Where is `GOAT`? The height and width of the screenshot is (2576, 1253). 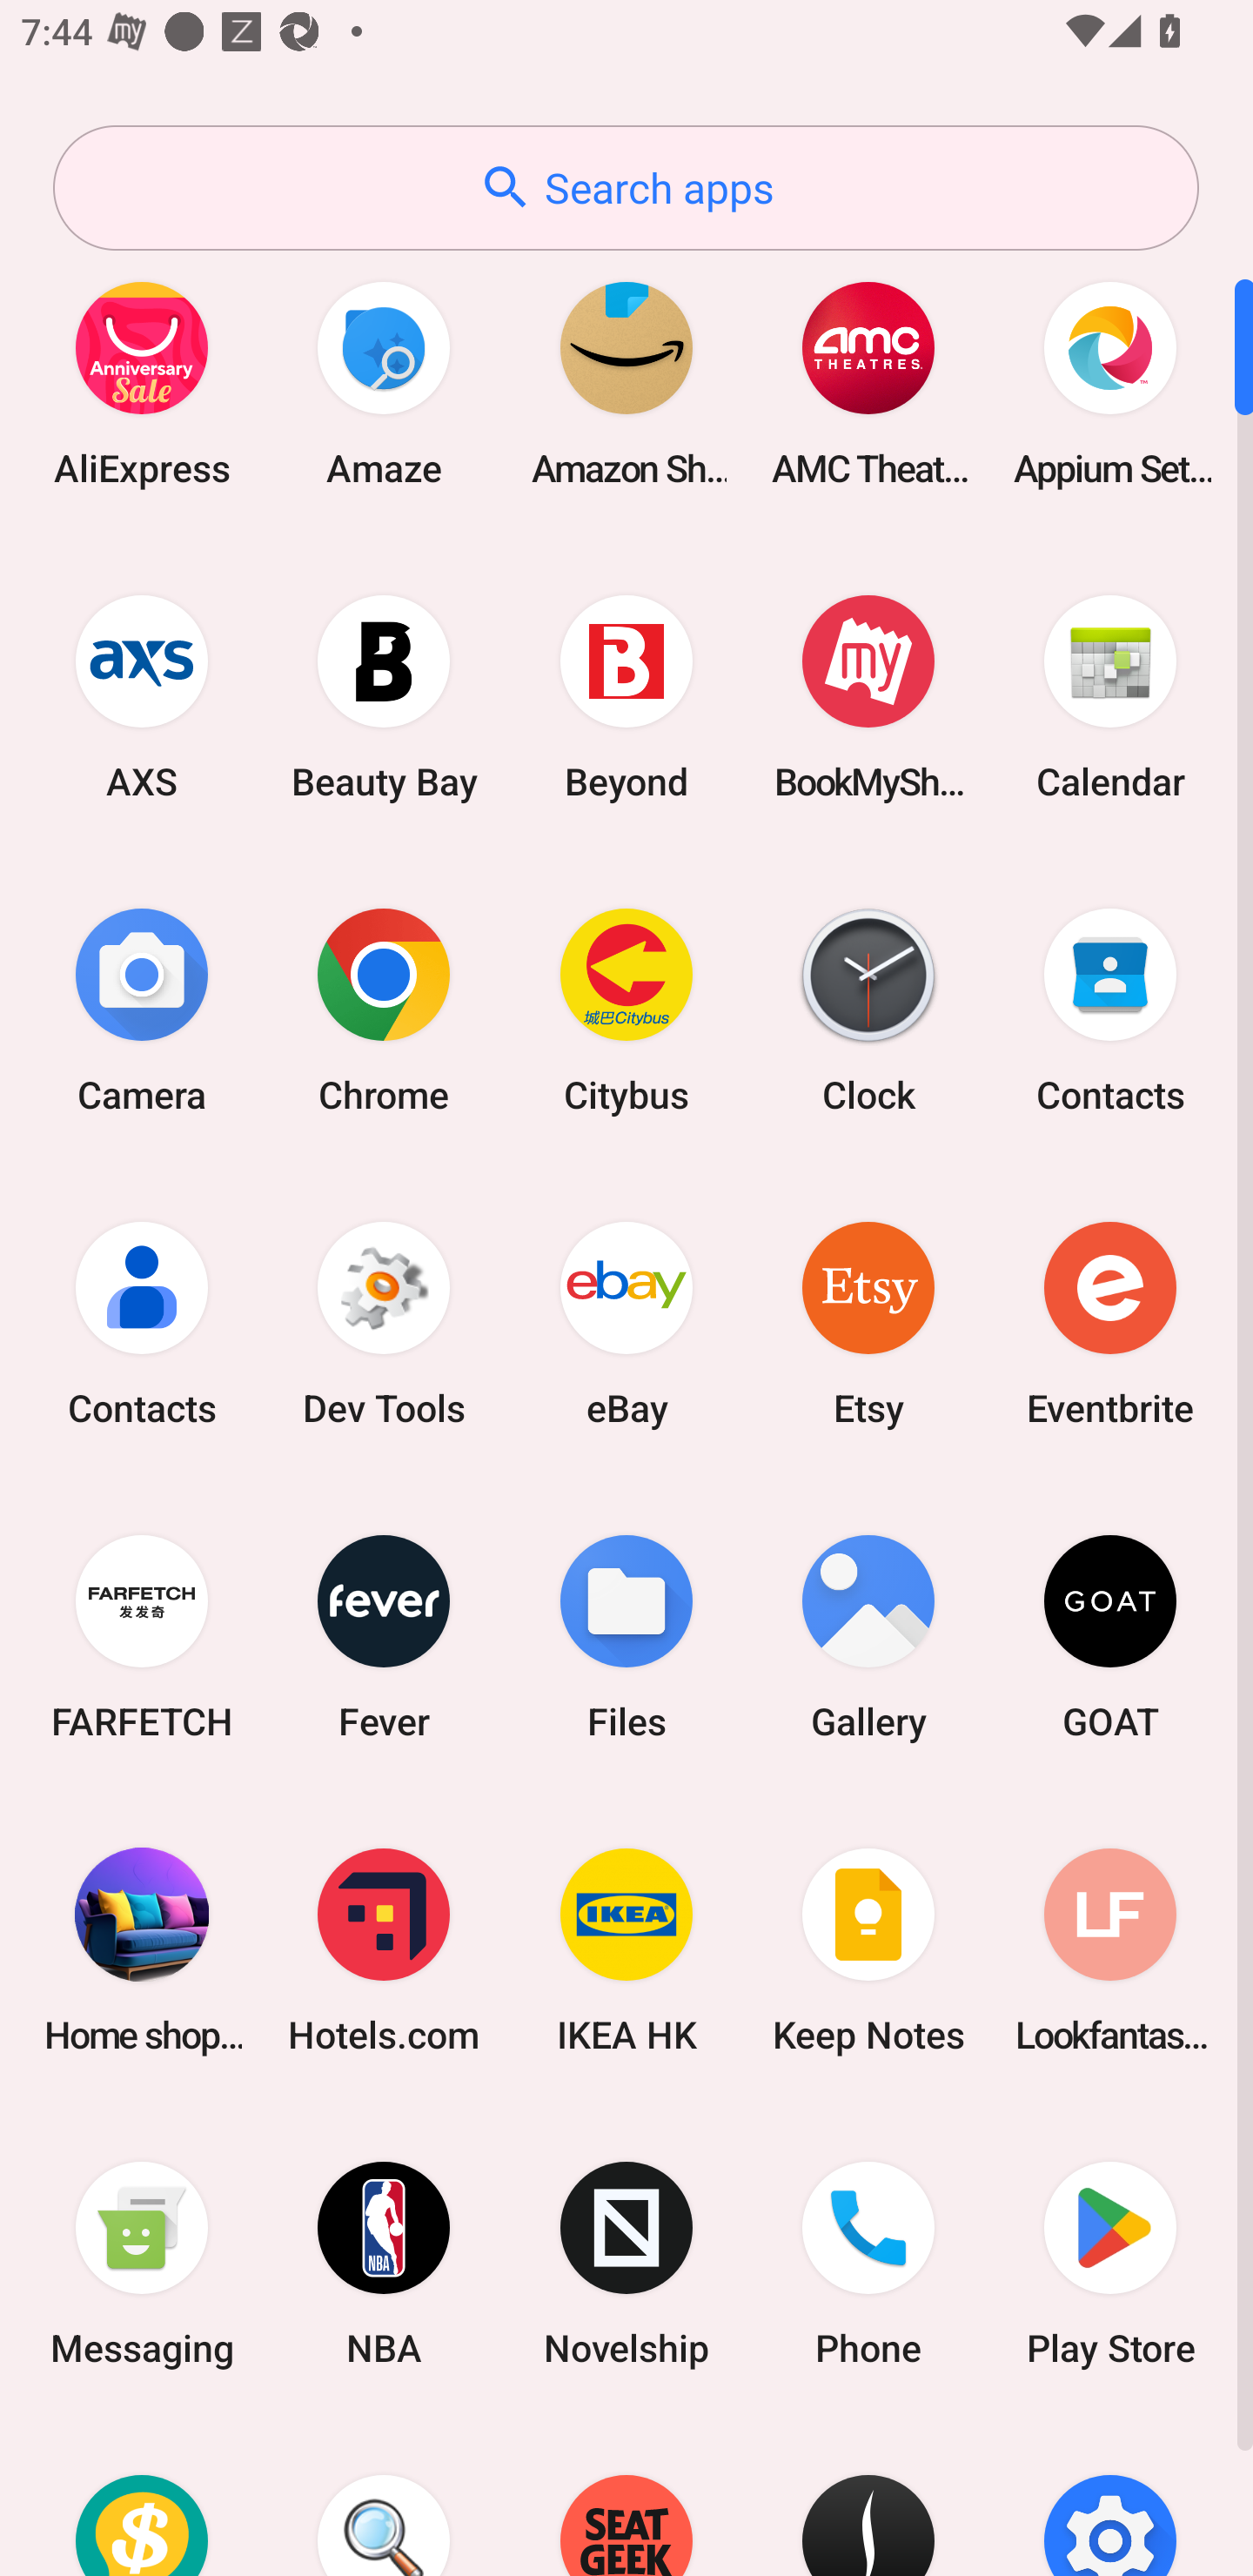
GOAT is located at coordinates (1110, 1636).